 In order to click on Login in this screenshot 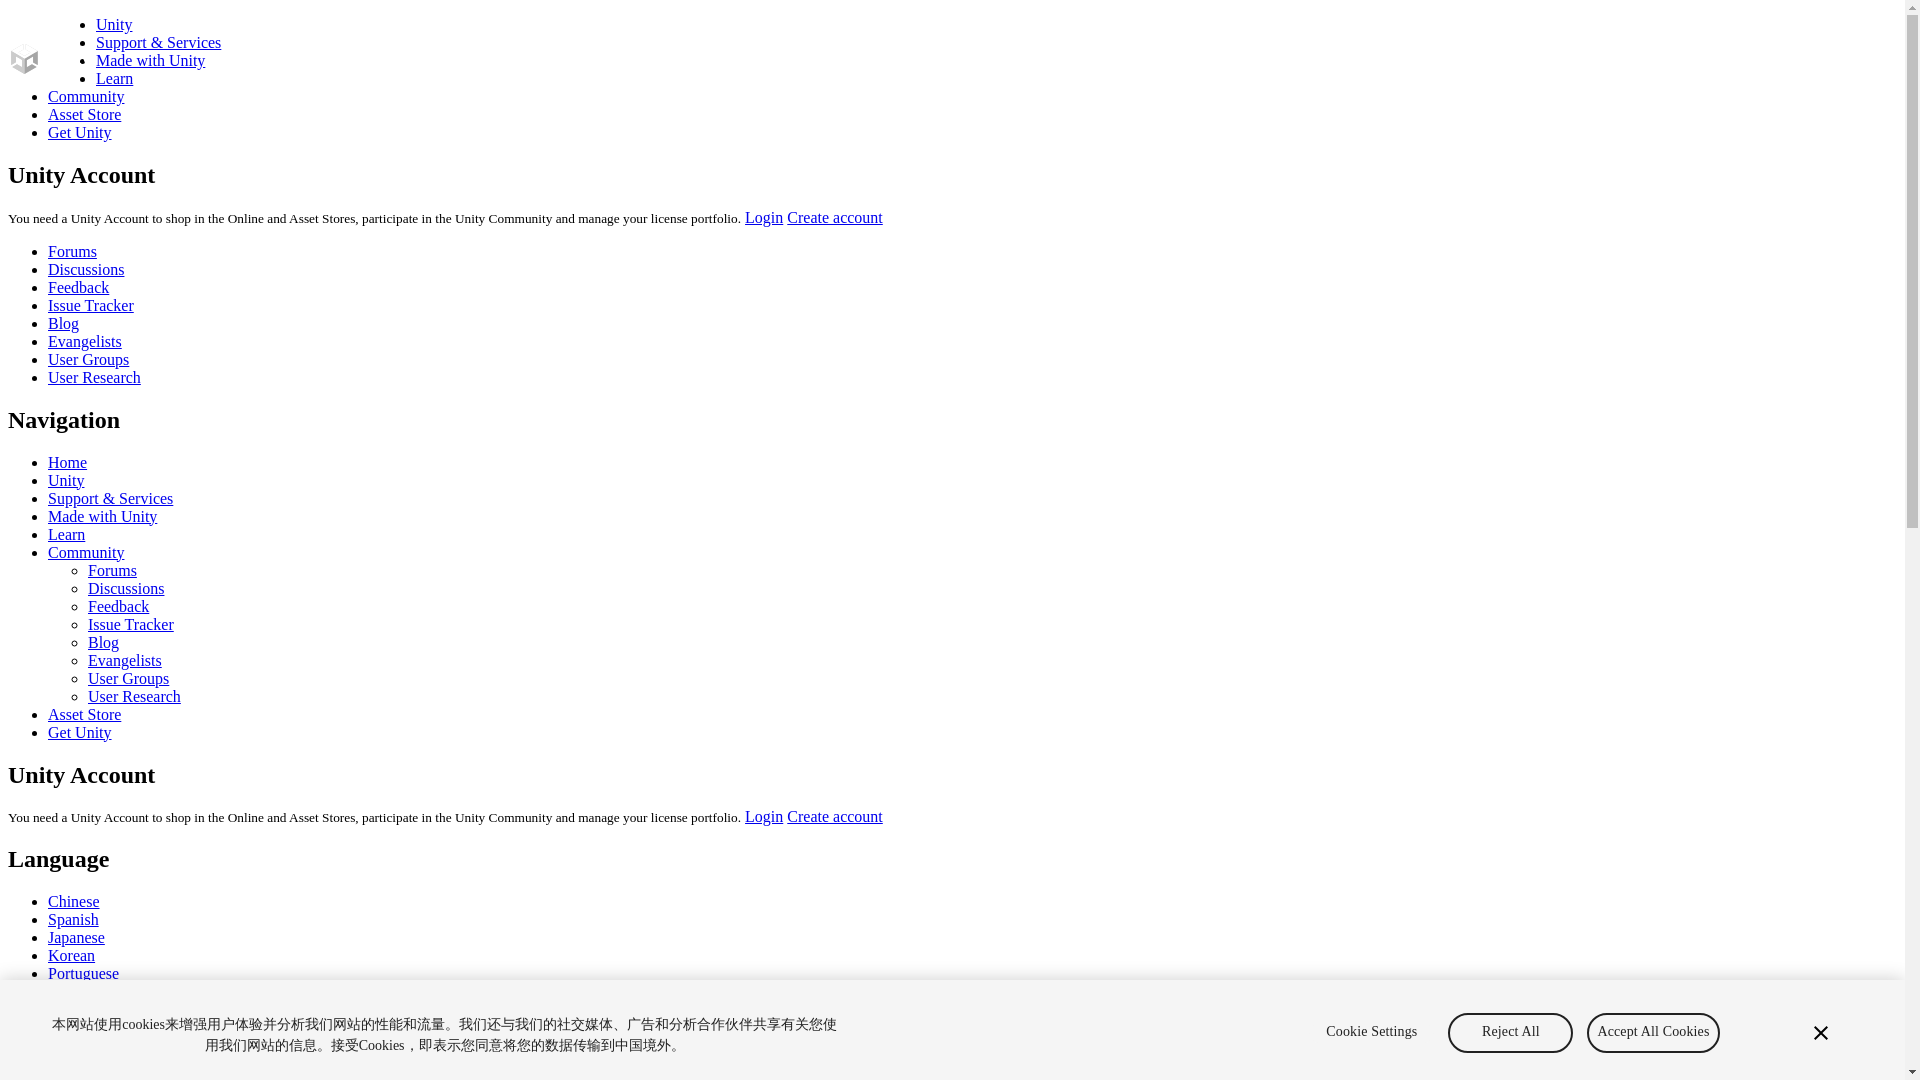, I will do `click(764, 816)`.